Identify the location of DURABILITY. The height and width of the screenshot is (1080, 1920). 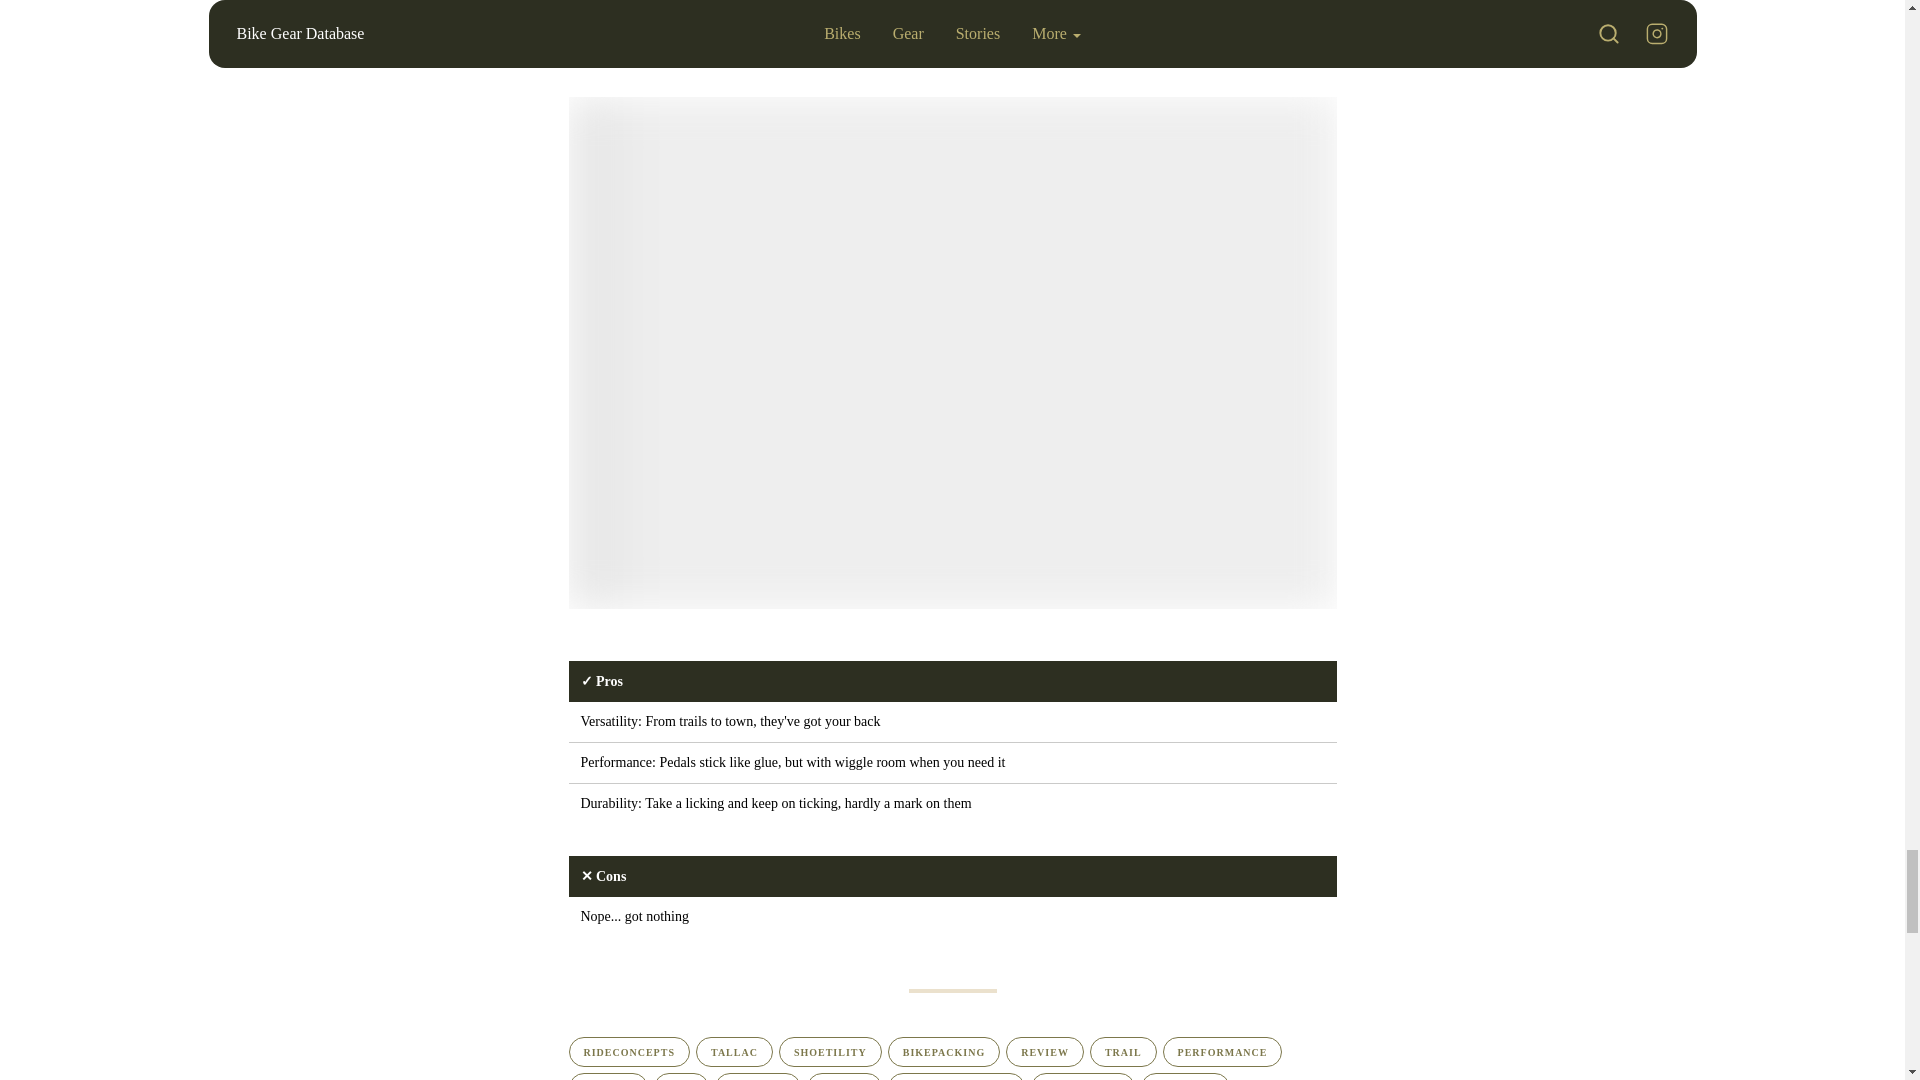
(1082, 1076).